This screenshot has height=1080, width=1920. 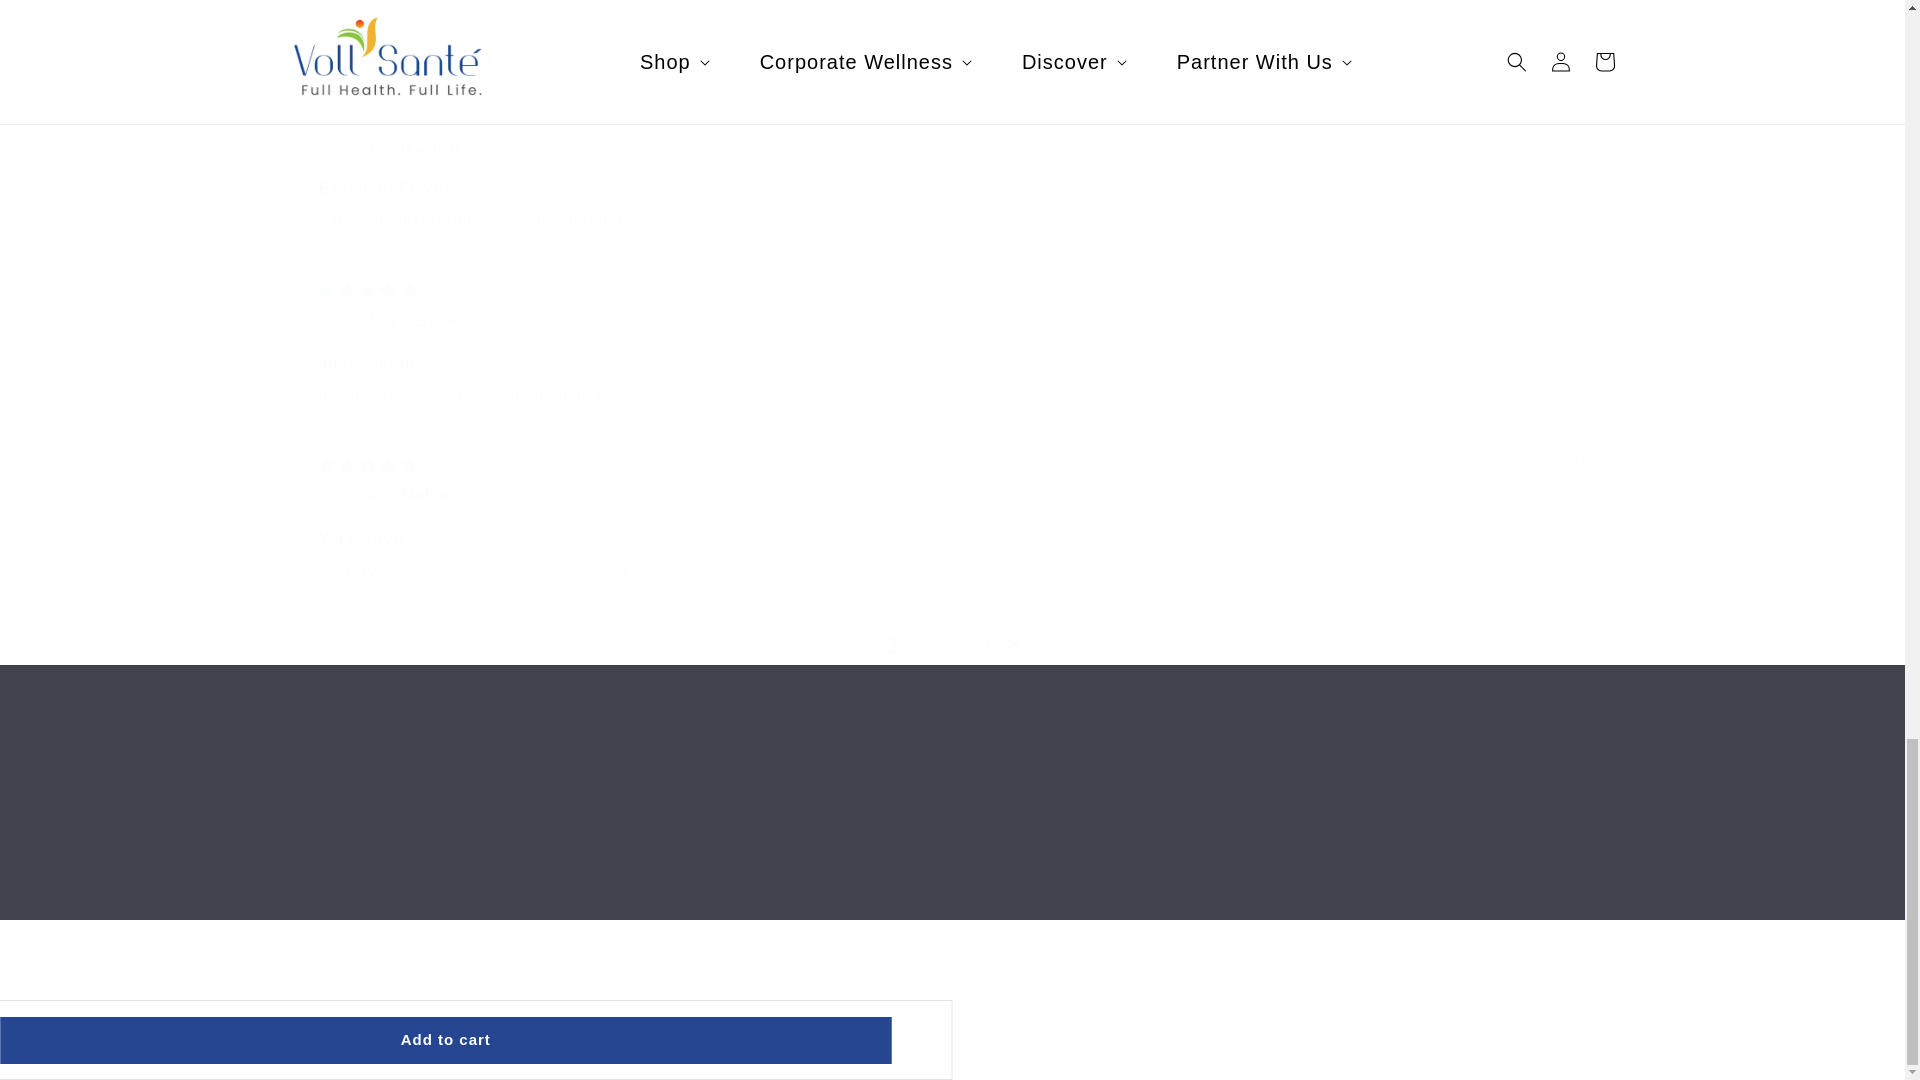 I want to click on Privacy Policy, so click(x=952, y=850).